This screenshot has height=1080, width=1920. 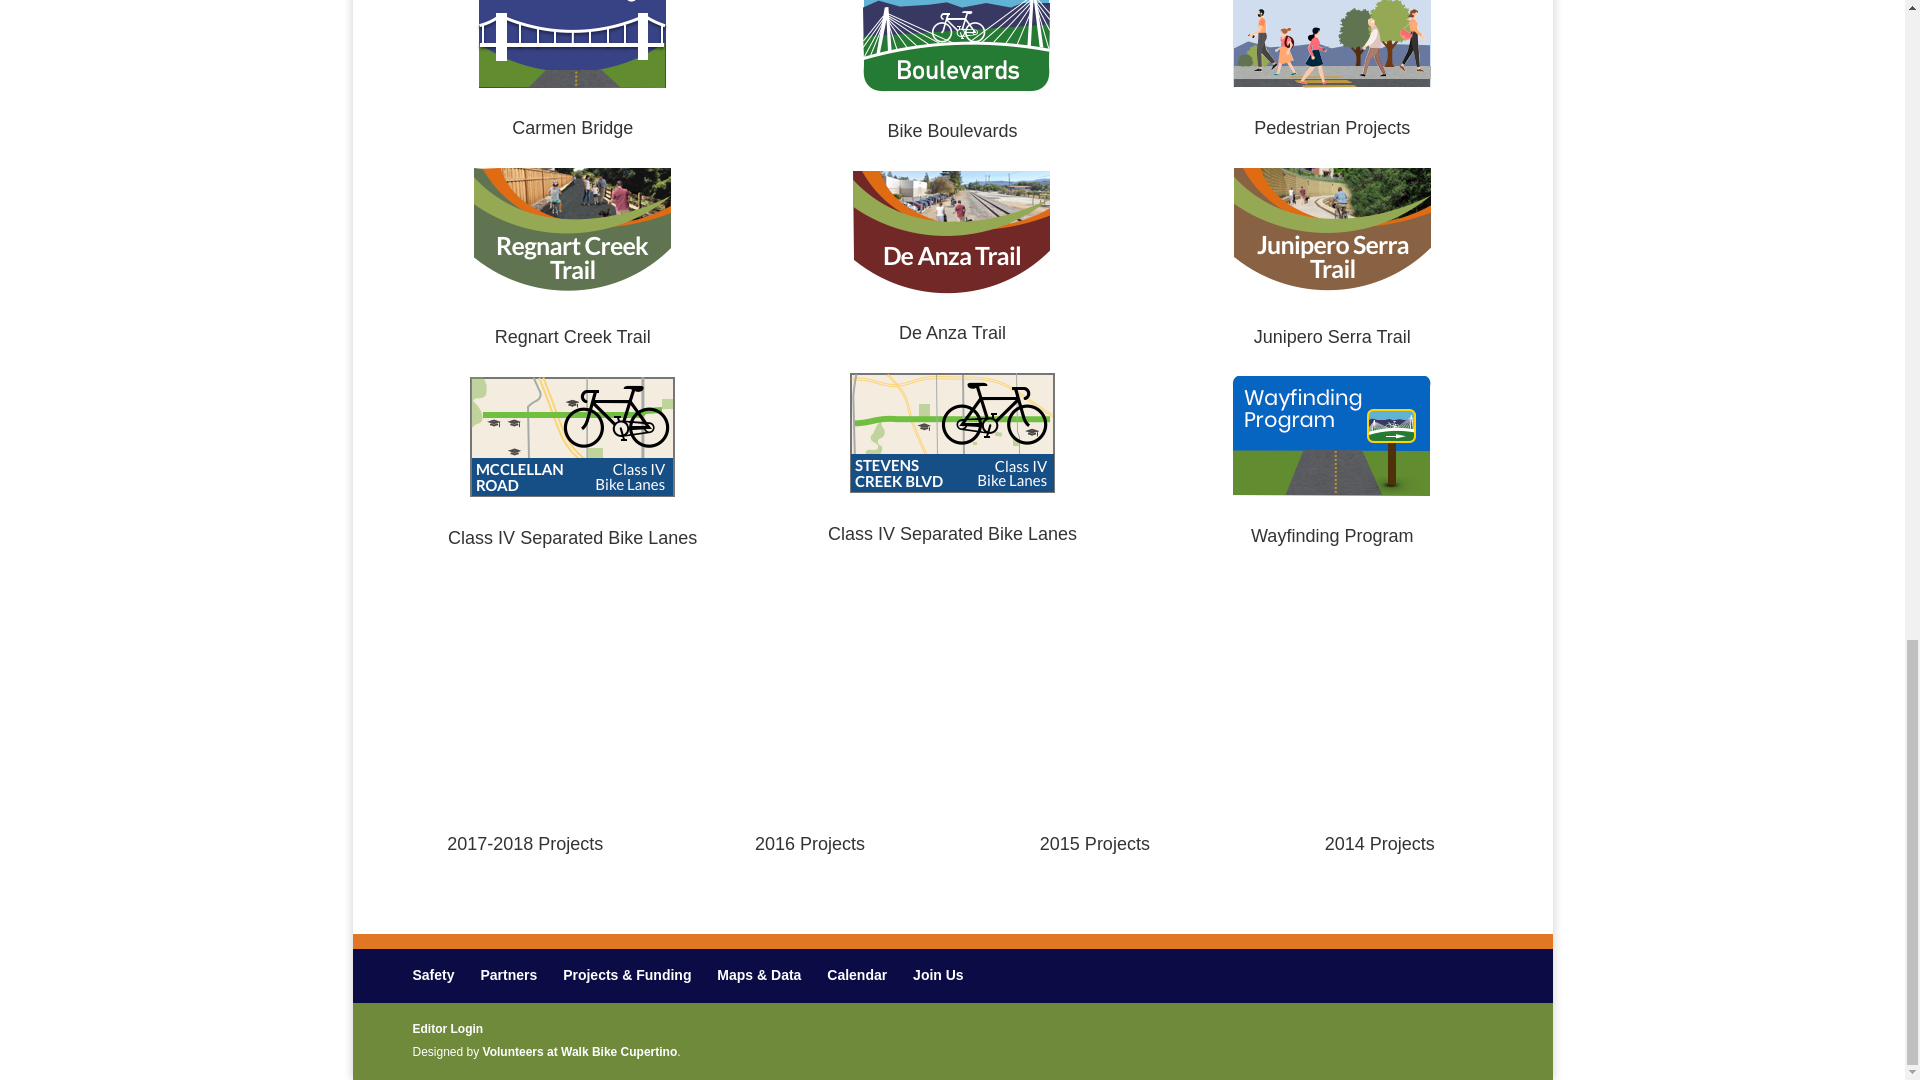 I want to click on Class IV Separated Bike Lanes, so click(x=952, y=534).